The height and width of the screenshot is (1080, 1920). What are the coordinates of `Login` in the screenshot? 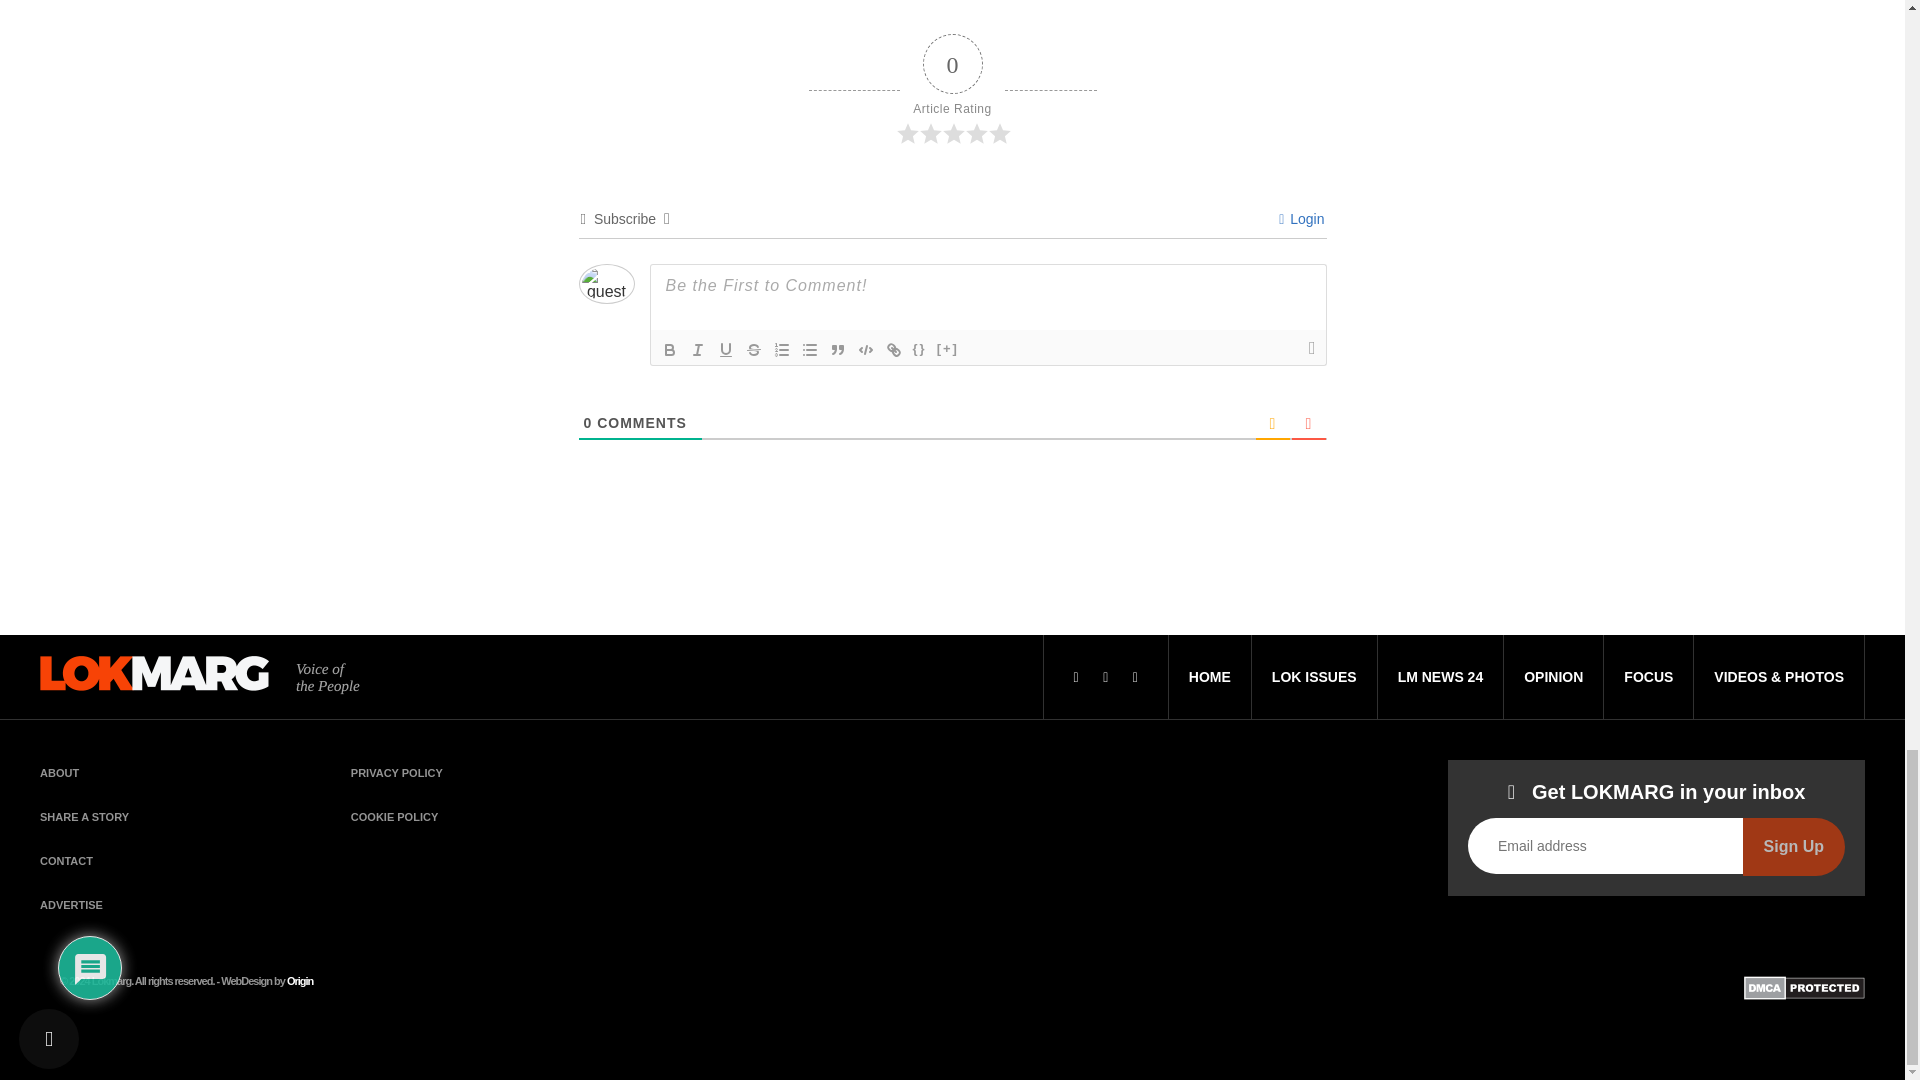 It's located at (1301, 218).